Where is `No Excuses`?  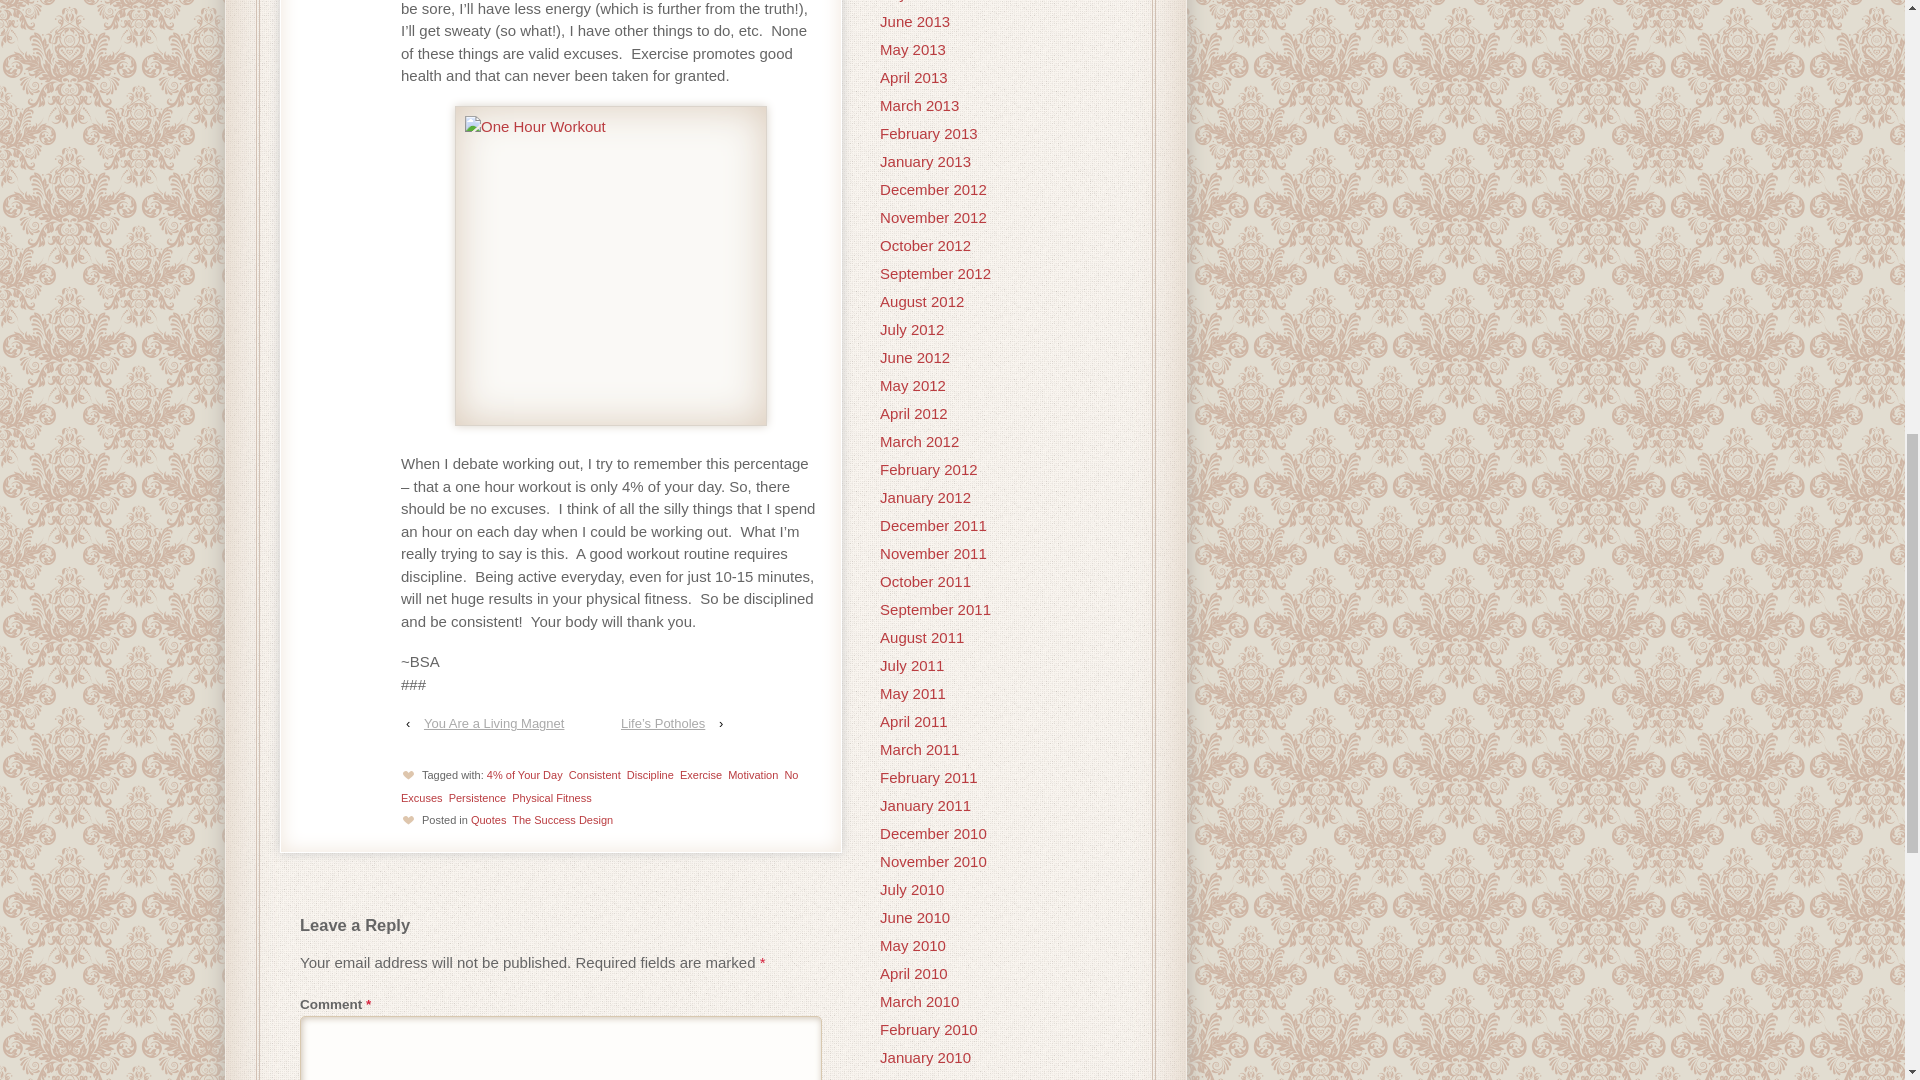 No Excuses is located at coordinates (600, 786).